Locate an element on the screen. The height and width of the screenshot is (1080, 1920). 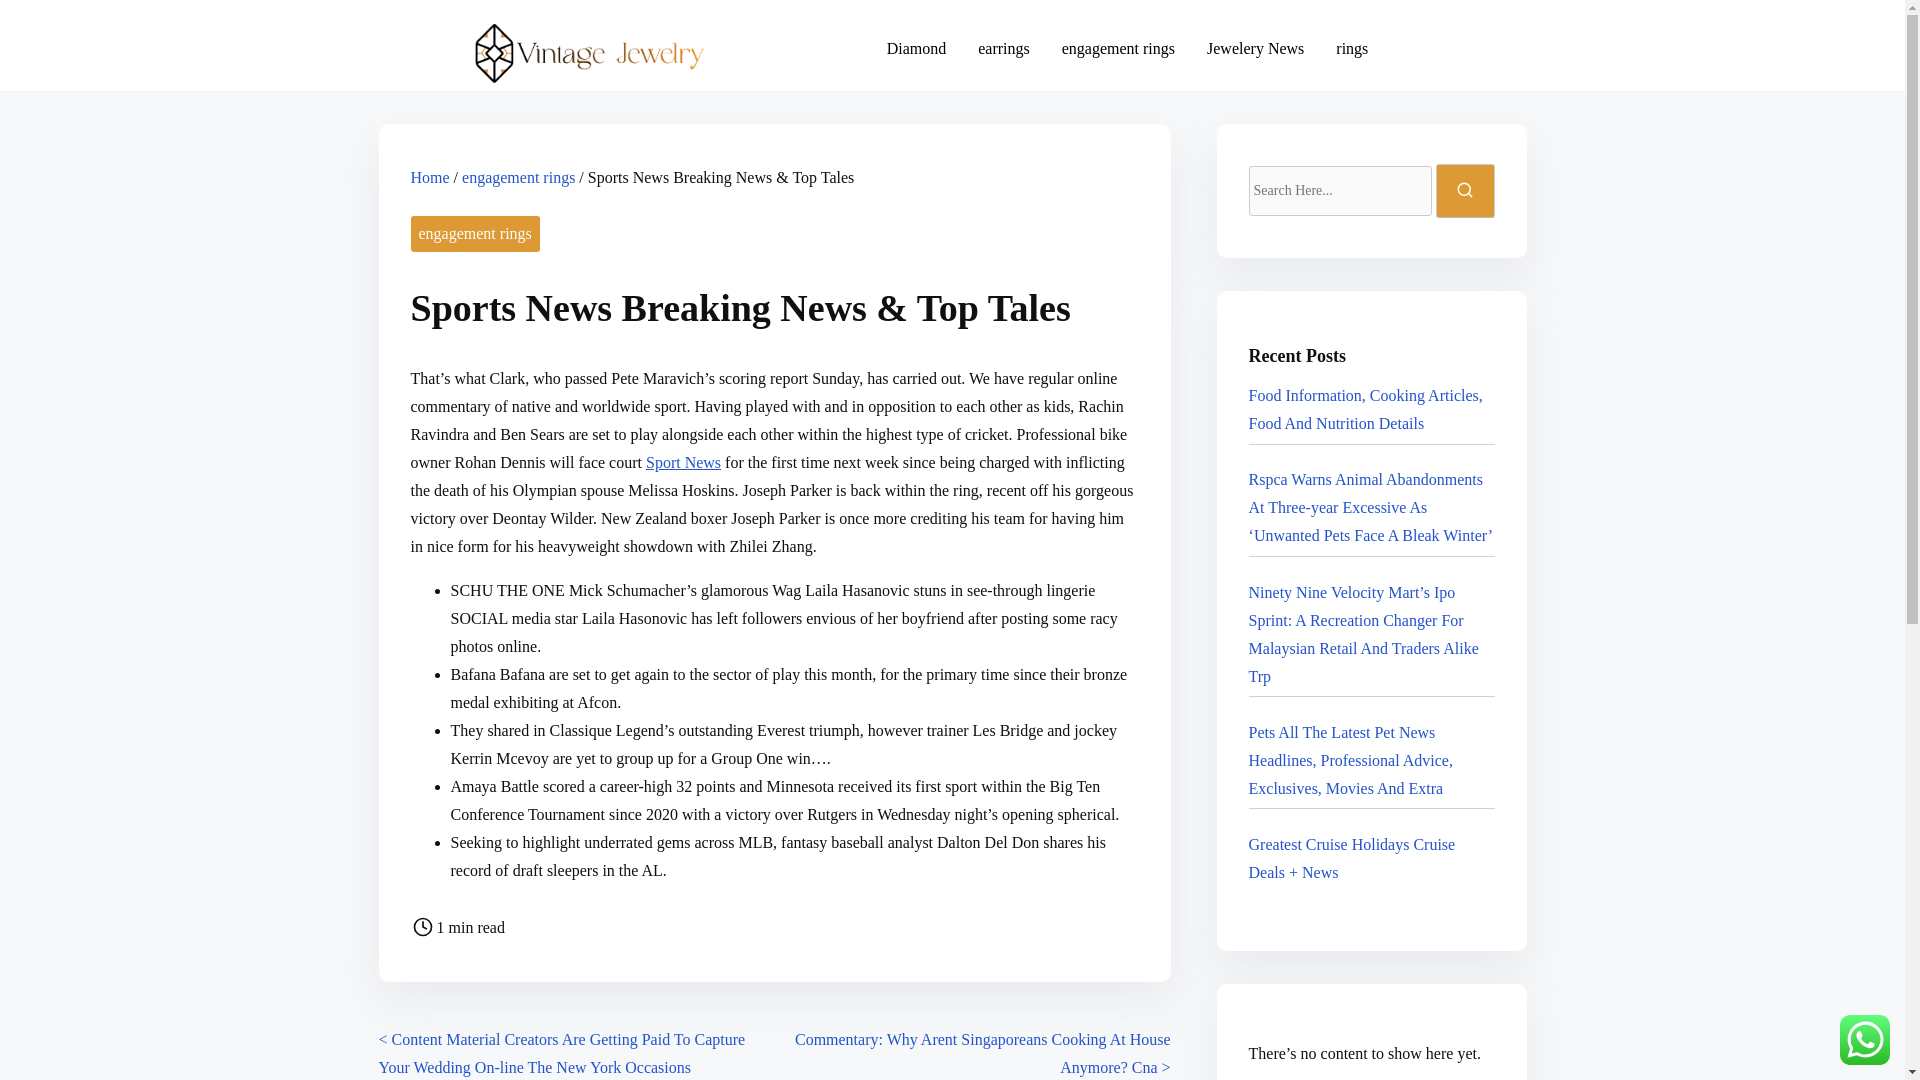
rings is located at coordinates (1352, 48).